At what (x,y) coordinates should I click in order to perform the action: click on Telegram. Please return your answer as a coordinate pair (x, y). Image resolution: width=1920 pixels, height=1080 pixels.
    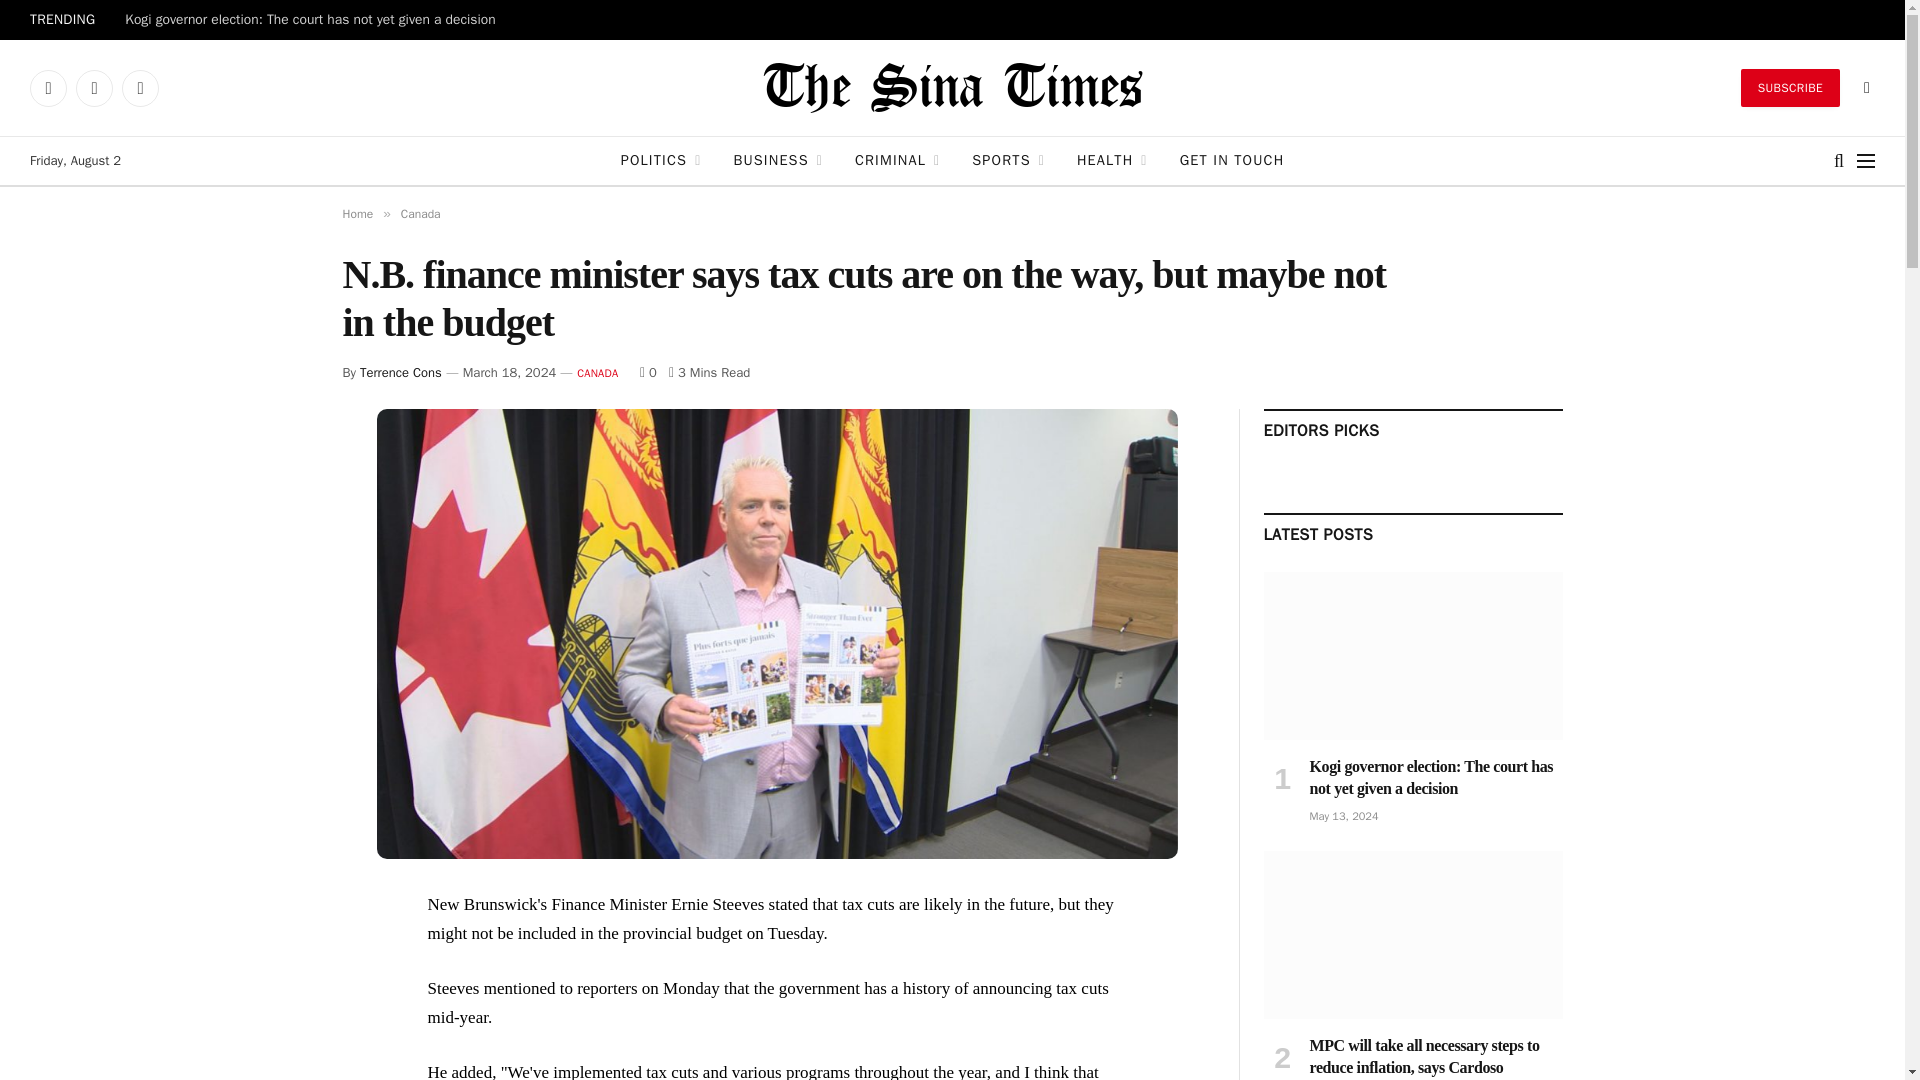
    Looking at the image, I should click on (94, 88).